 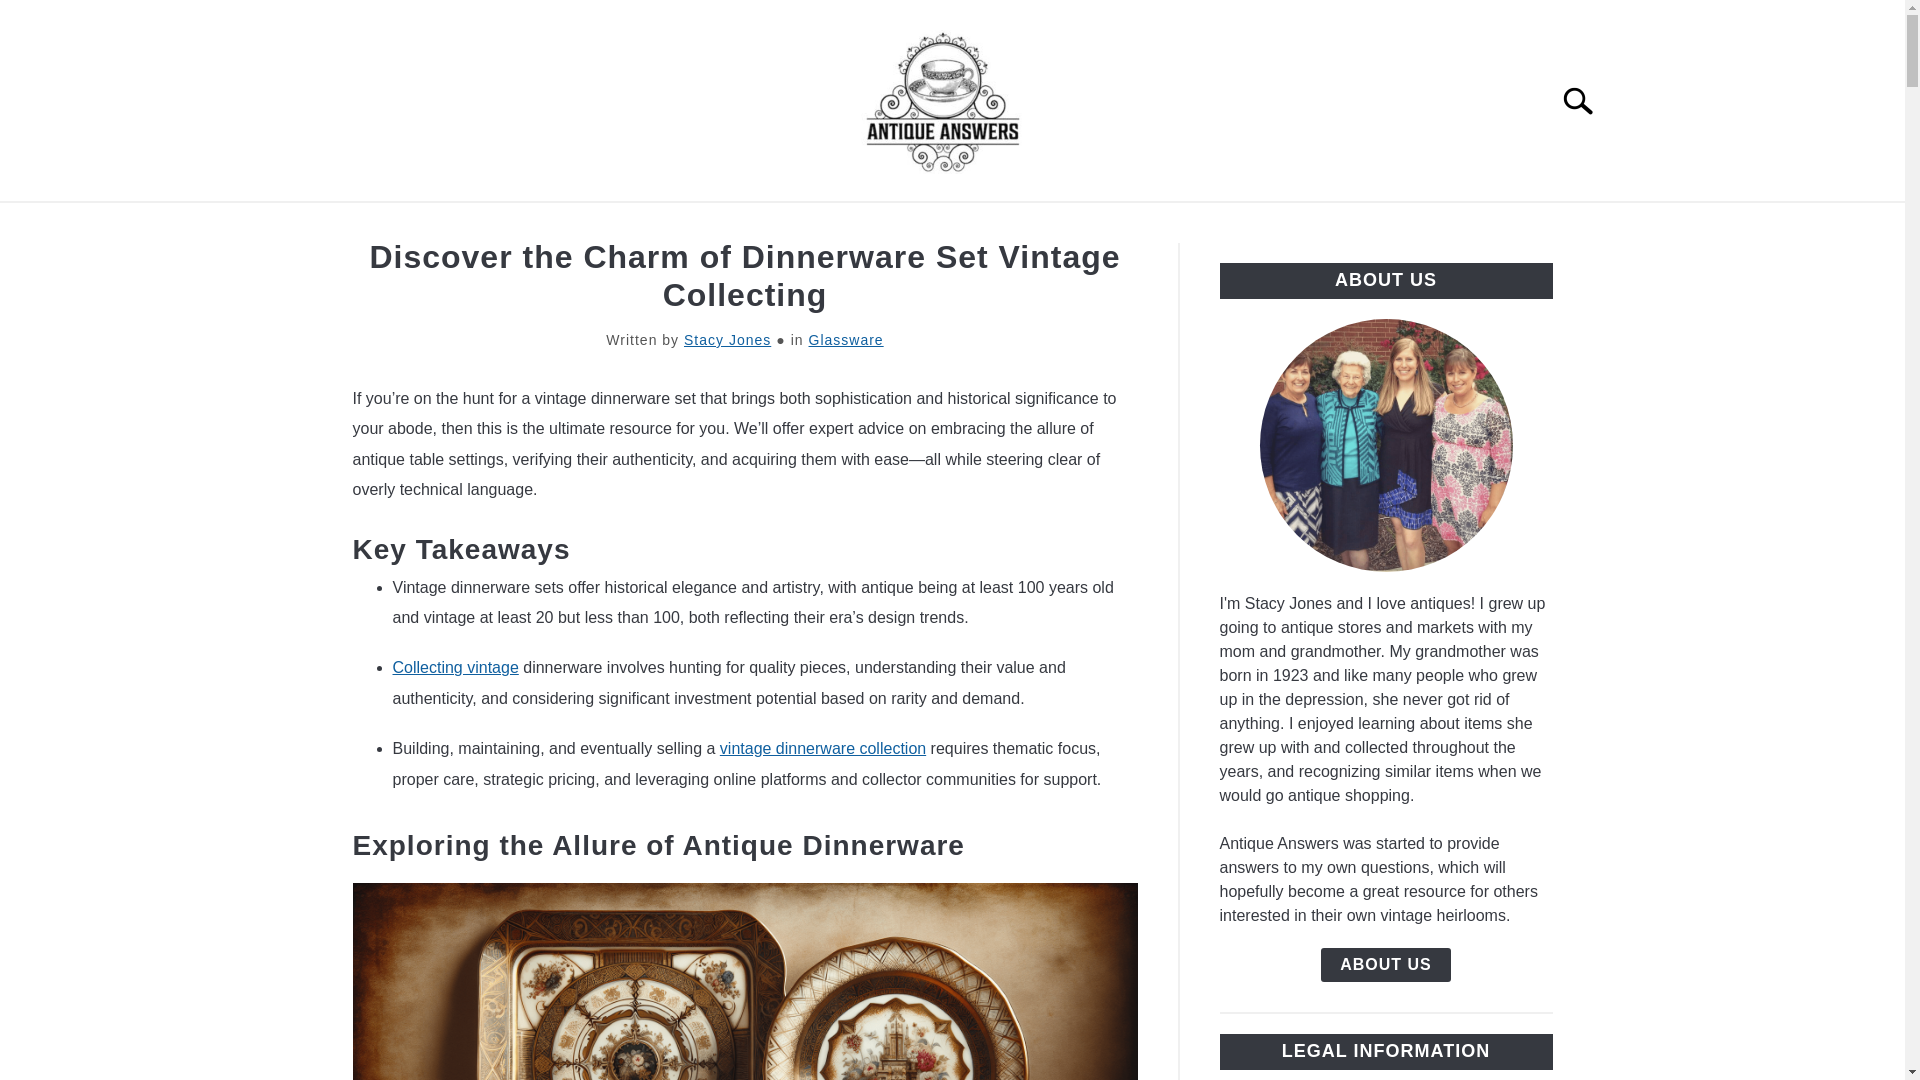 What do you see at coordinates (727, 339) in the screenshot?
I see `Stacy Jones` at bounding box center [727, 339].